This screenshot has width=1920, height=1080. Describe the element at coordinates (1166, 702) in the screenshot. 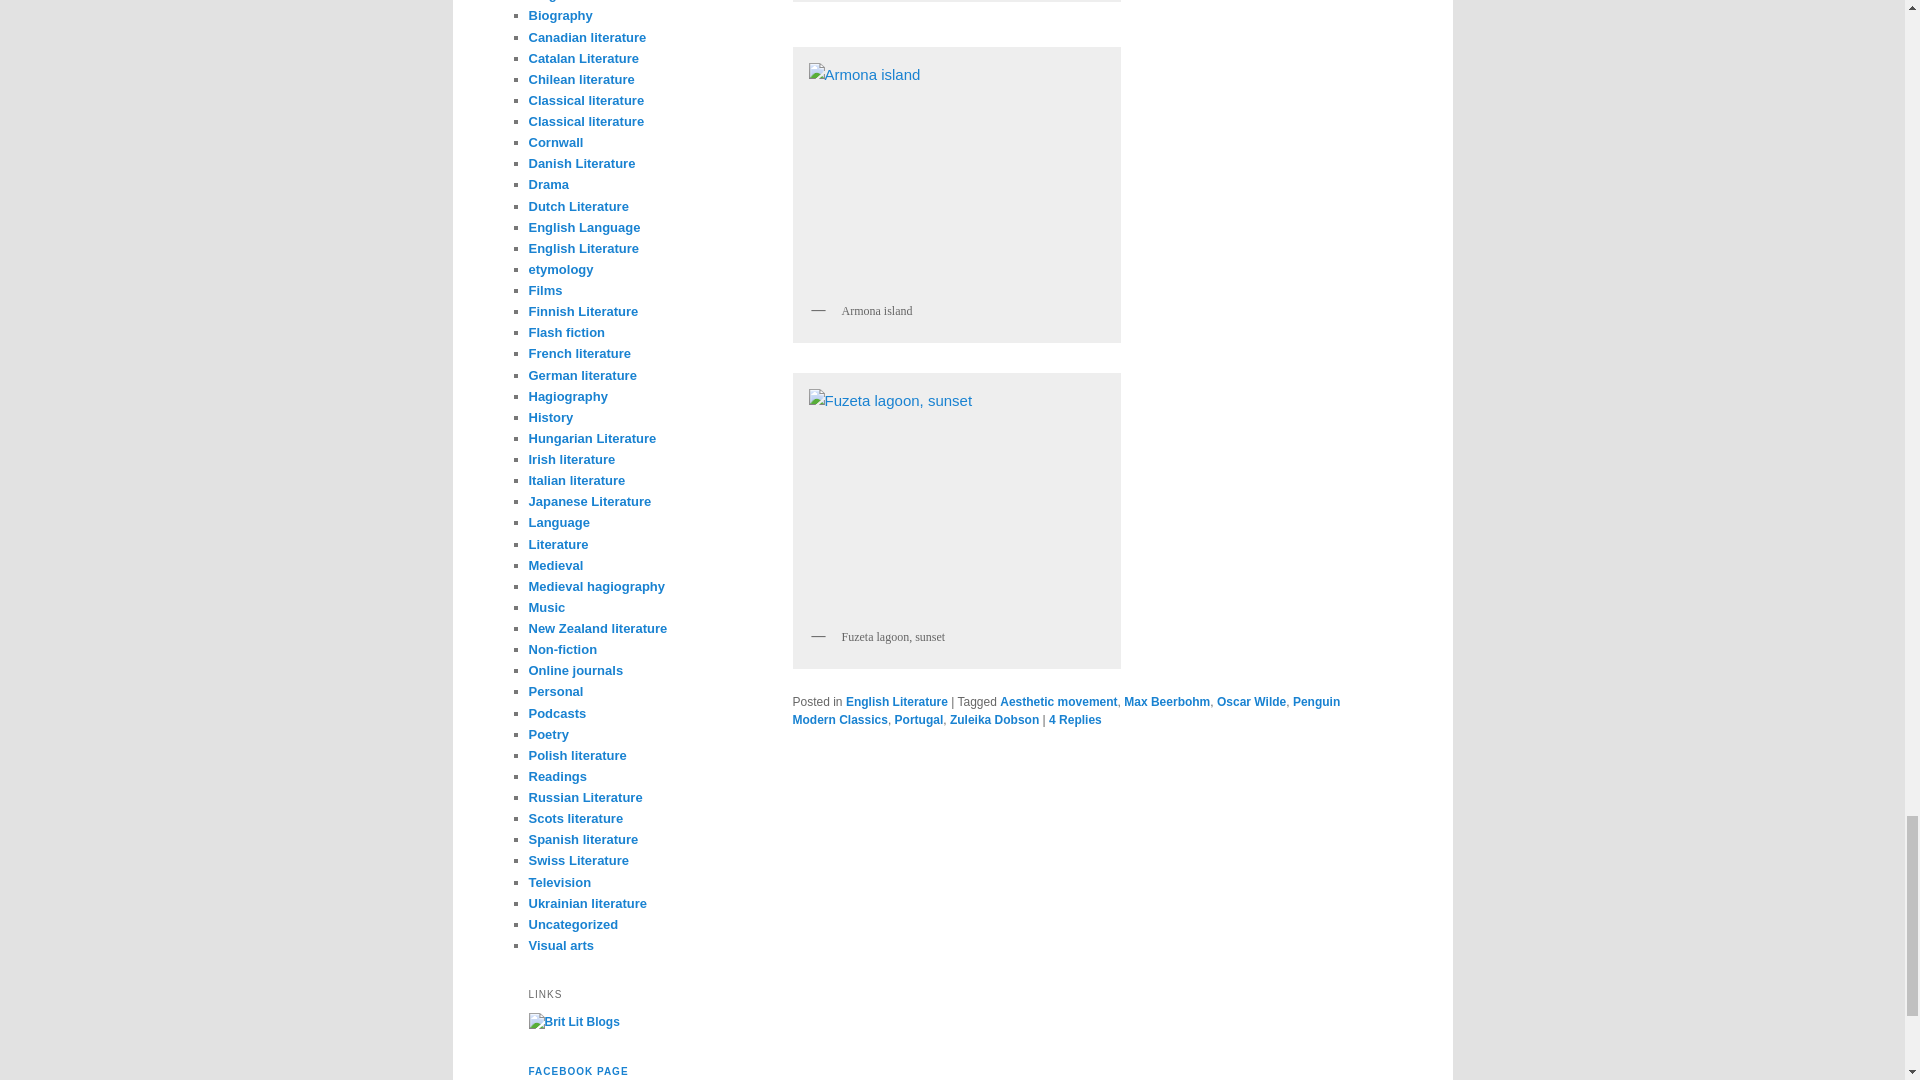

I see `Max Beerbohm` at that location.